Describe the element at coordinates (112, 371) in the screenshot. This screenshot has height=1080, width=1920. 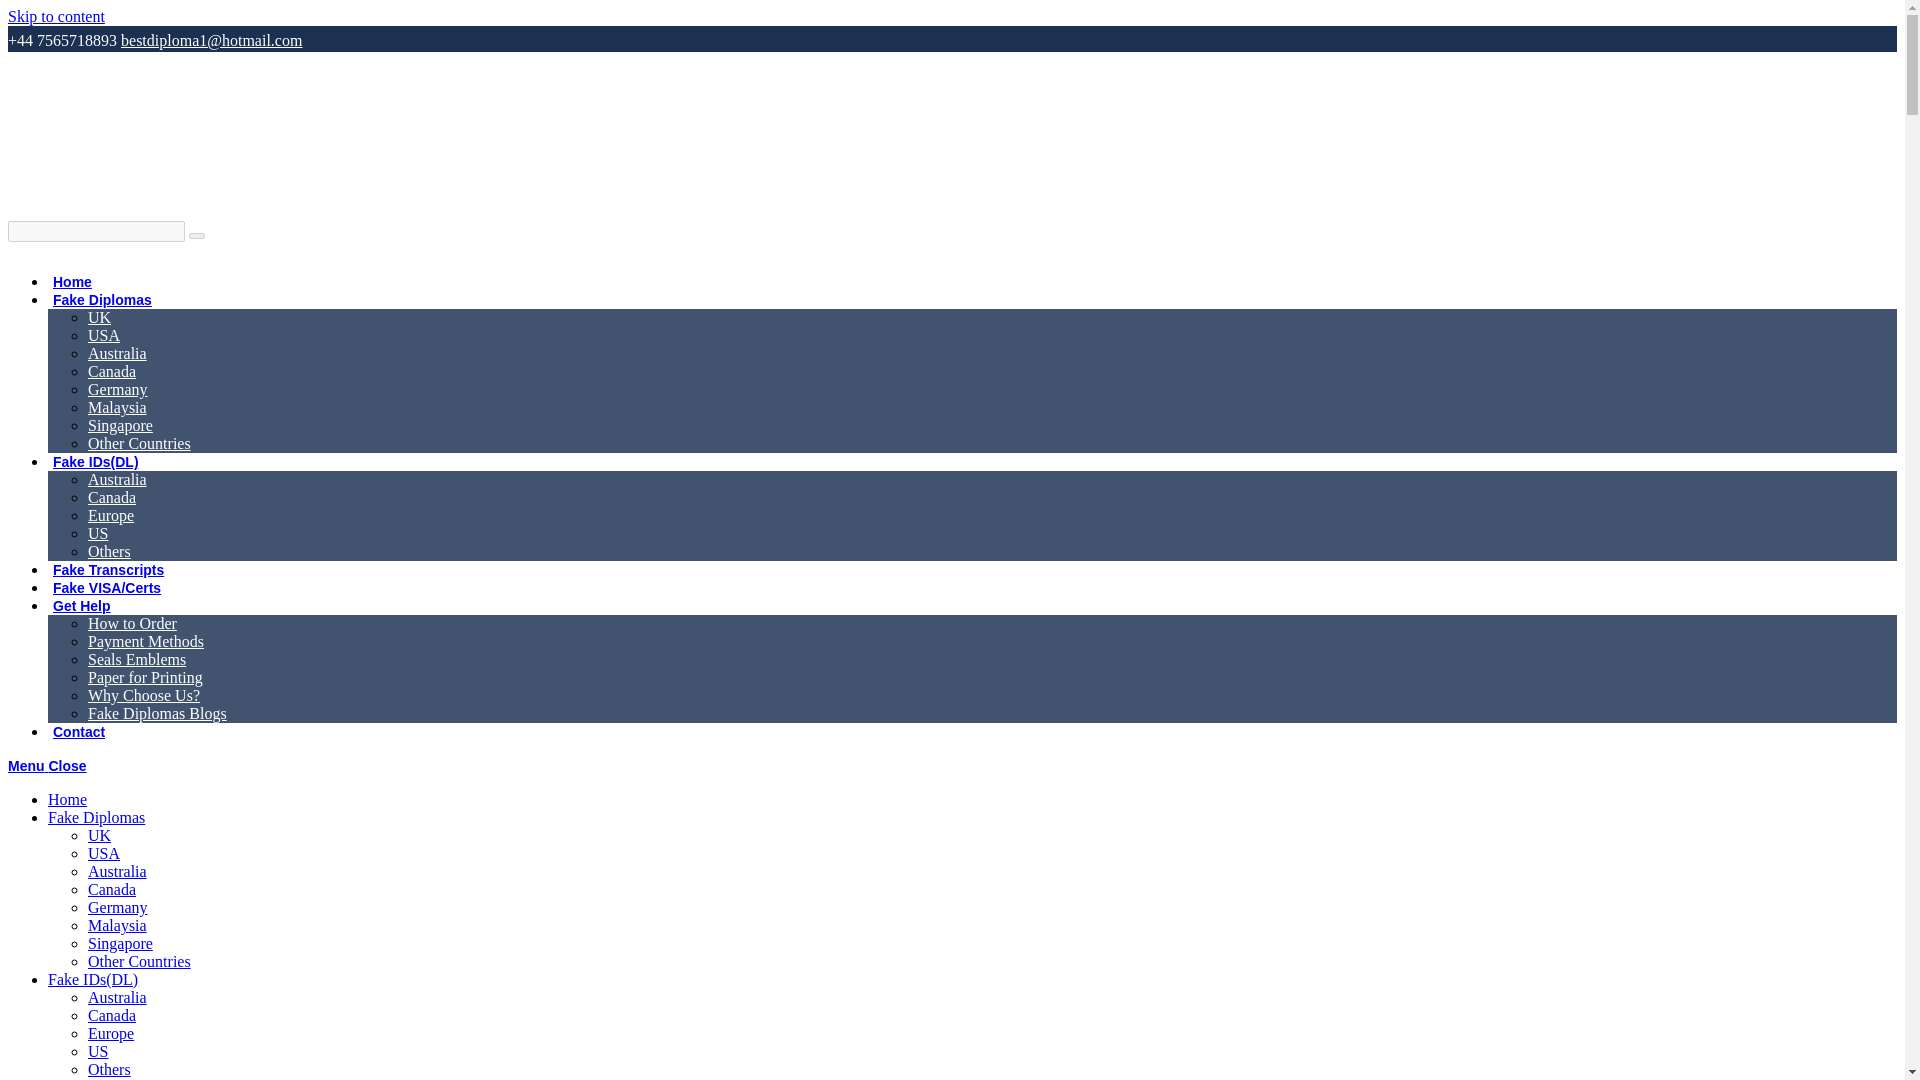
I see `Canada` at that location.